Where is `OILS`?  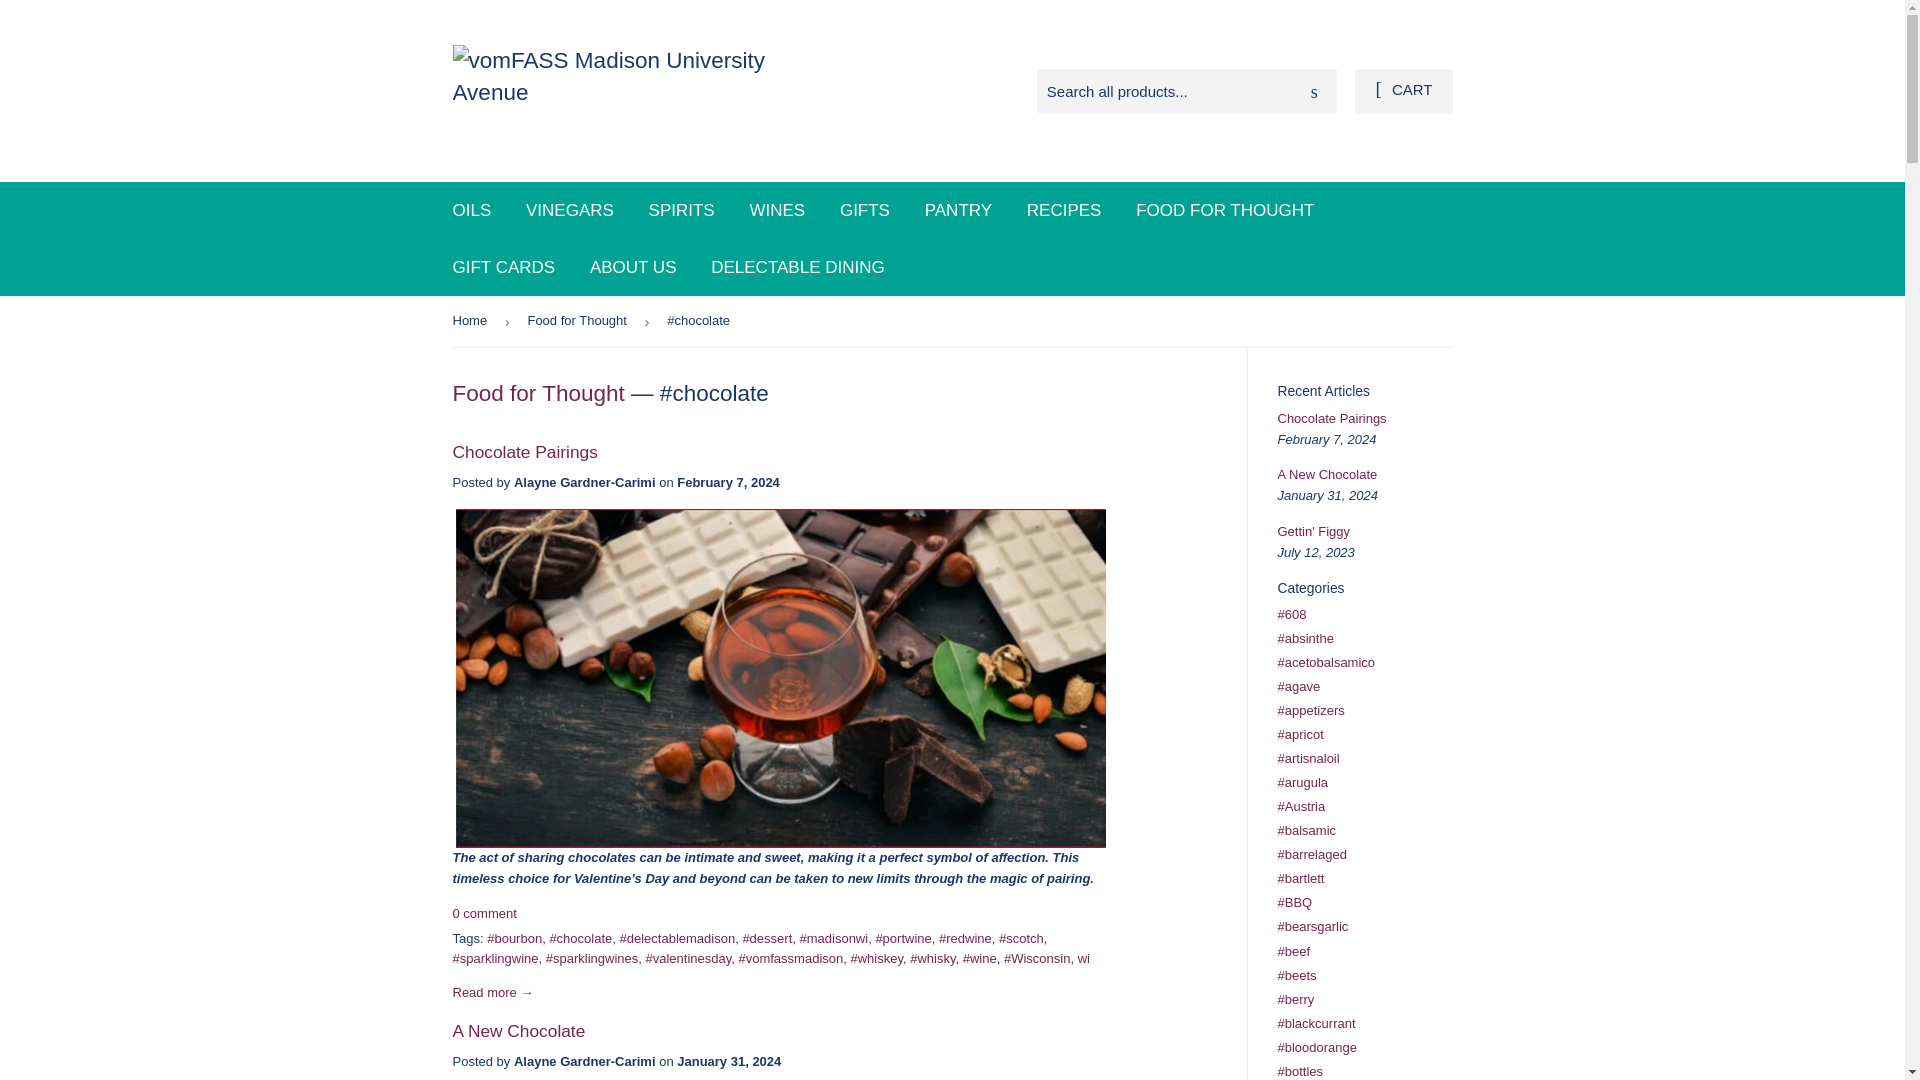 OILS is located at coordinates (472, 210).